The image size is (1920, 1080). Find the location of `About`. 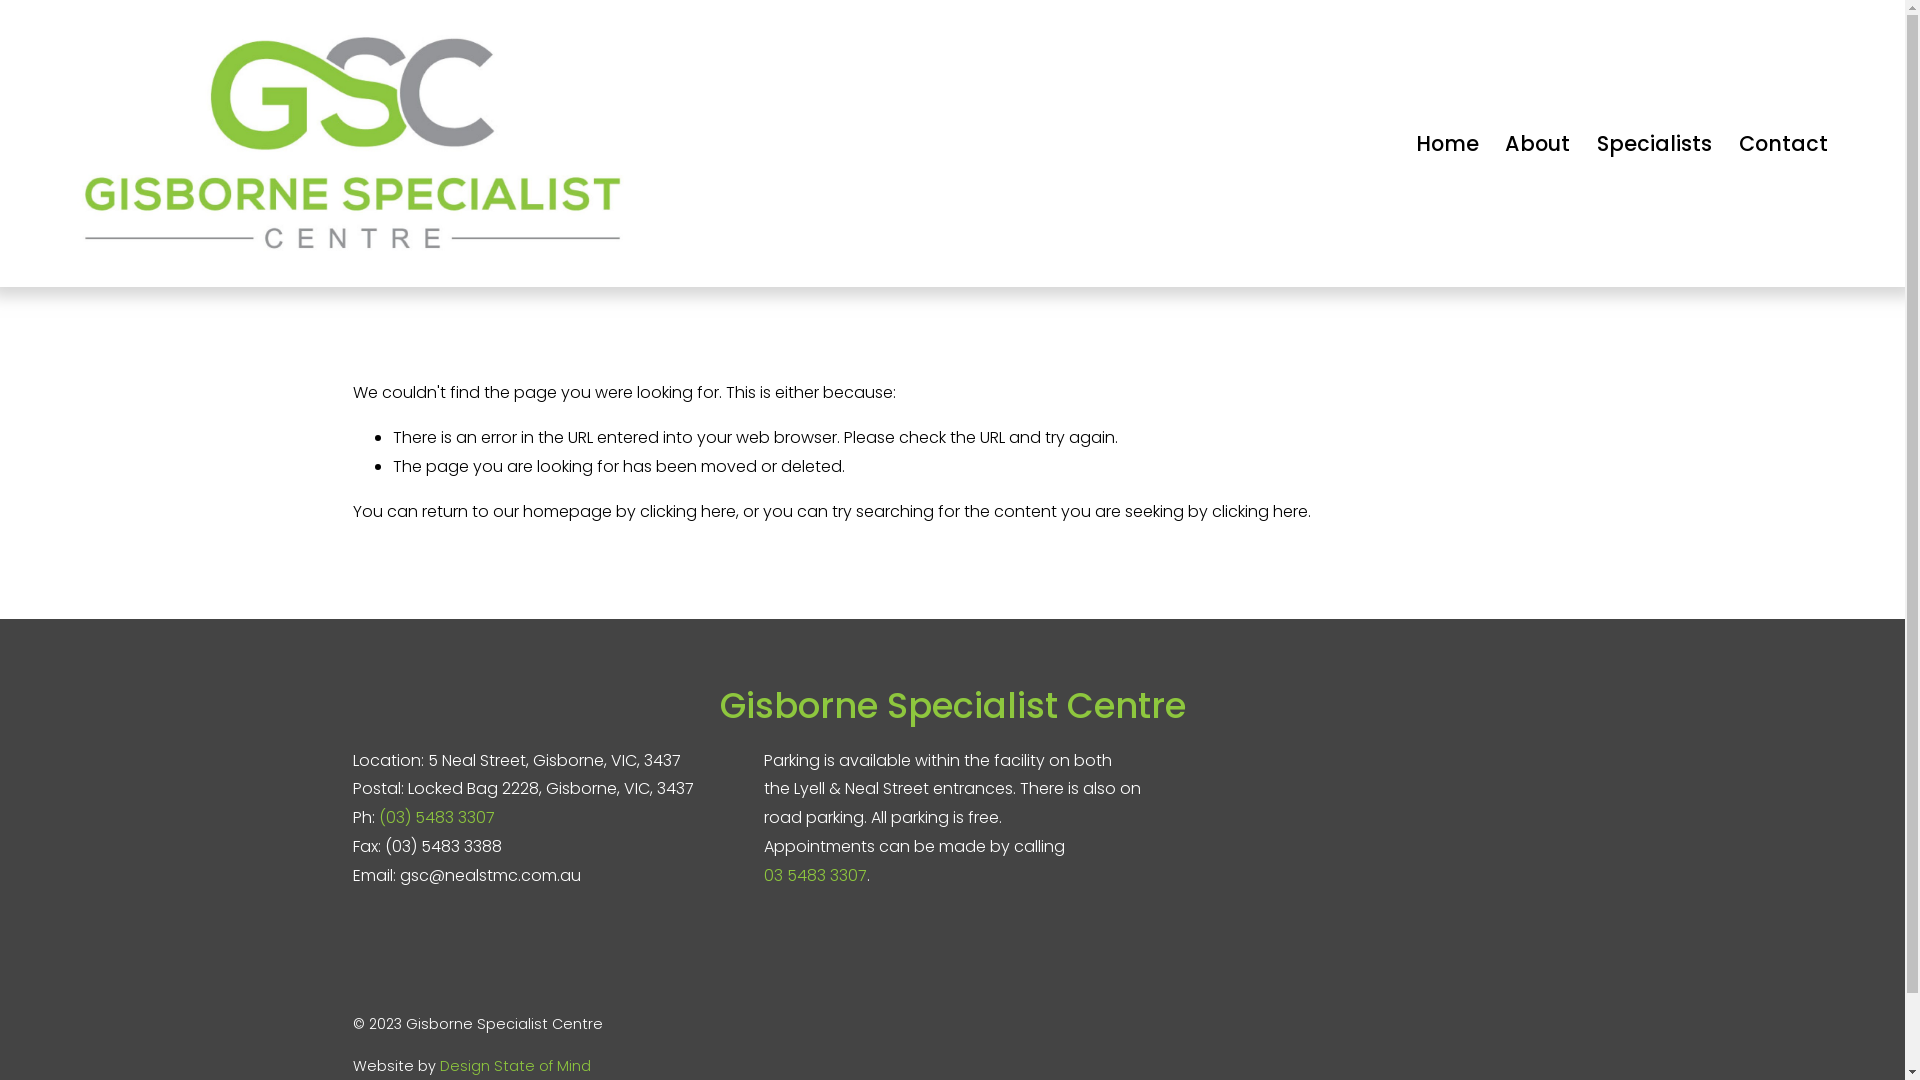

About is located at coordinates (1538, 143).